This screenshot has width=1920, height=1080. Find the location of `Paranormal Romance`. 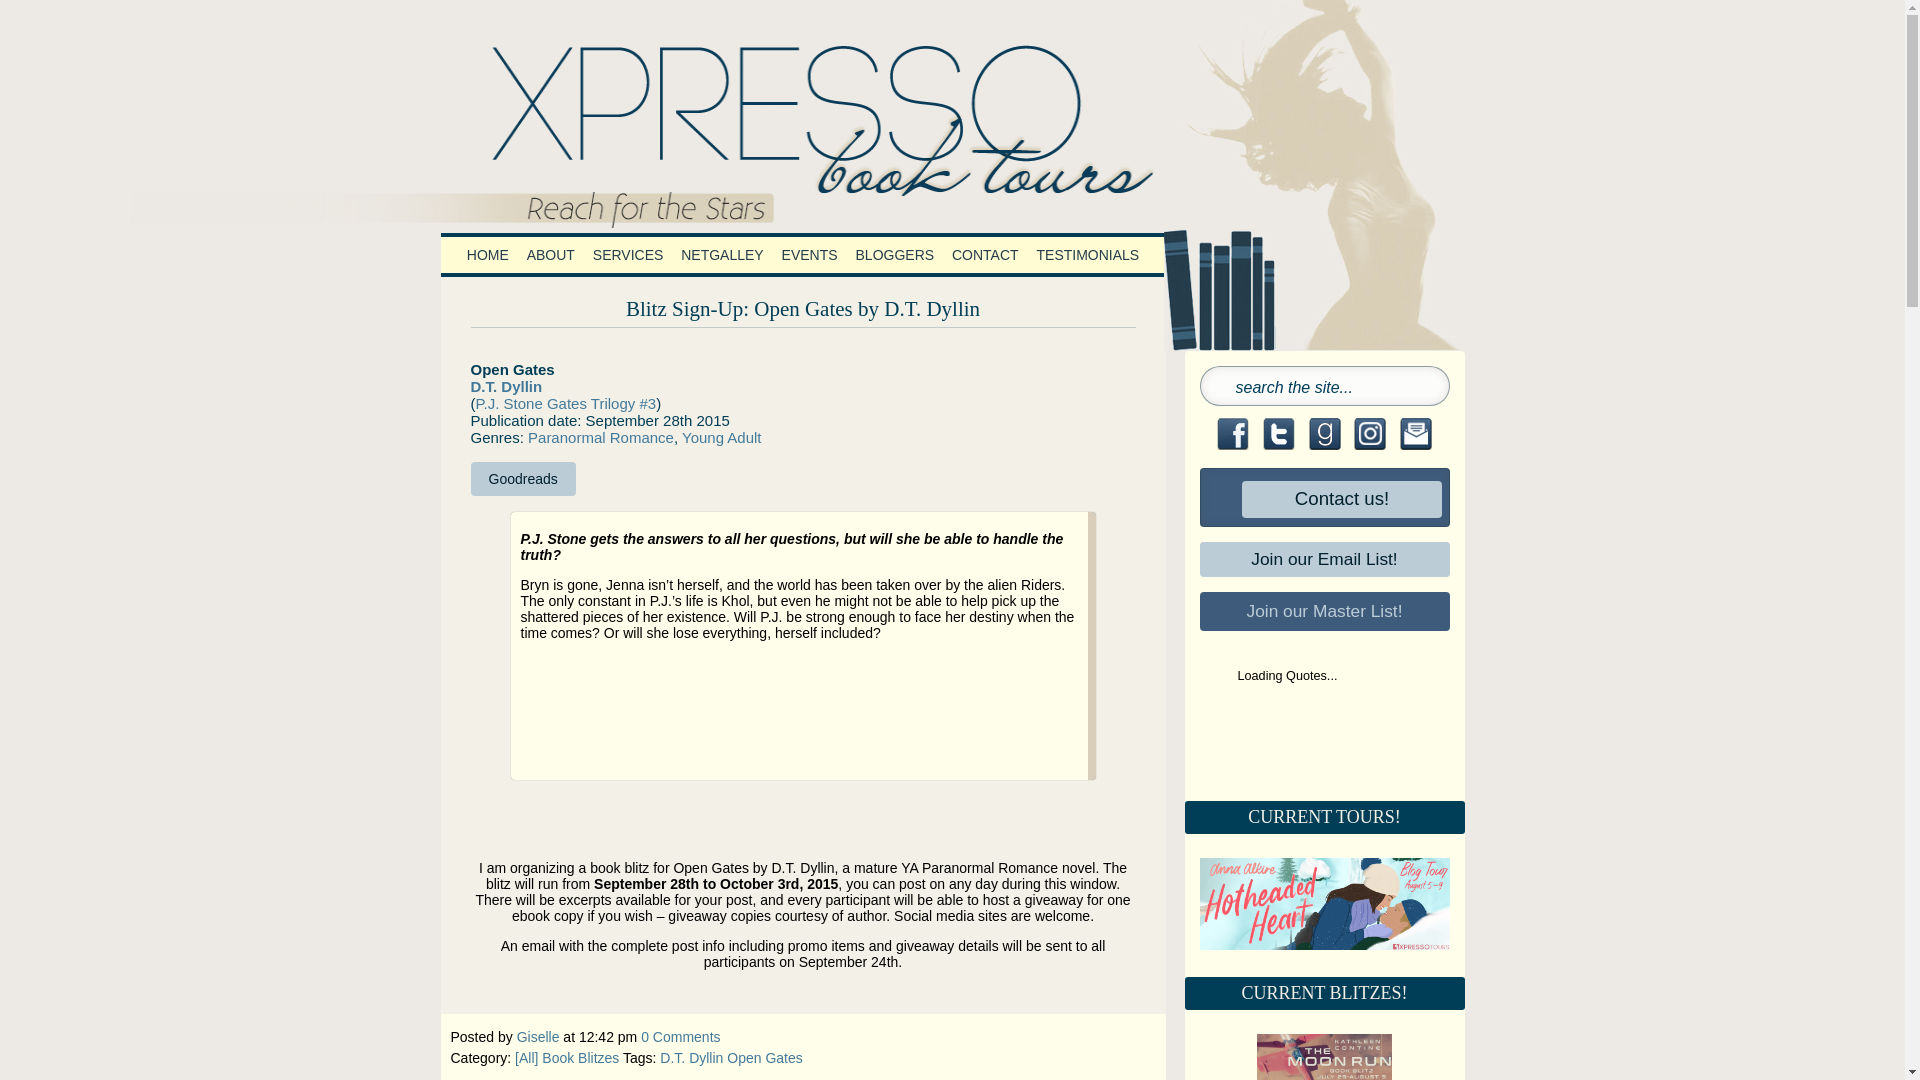

Paranormal Romance is located at coordinates (600, 437).